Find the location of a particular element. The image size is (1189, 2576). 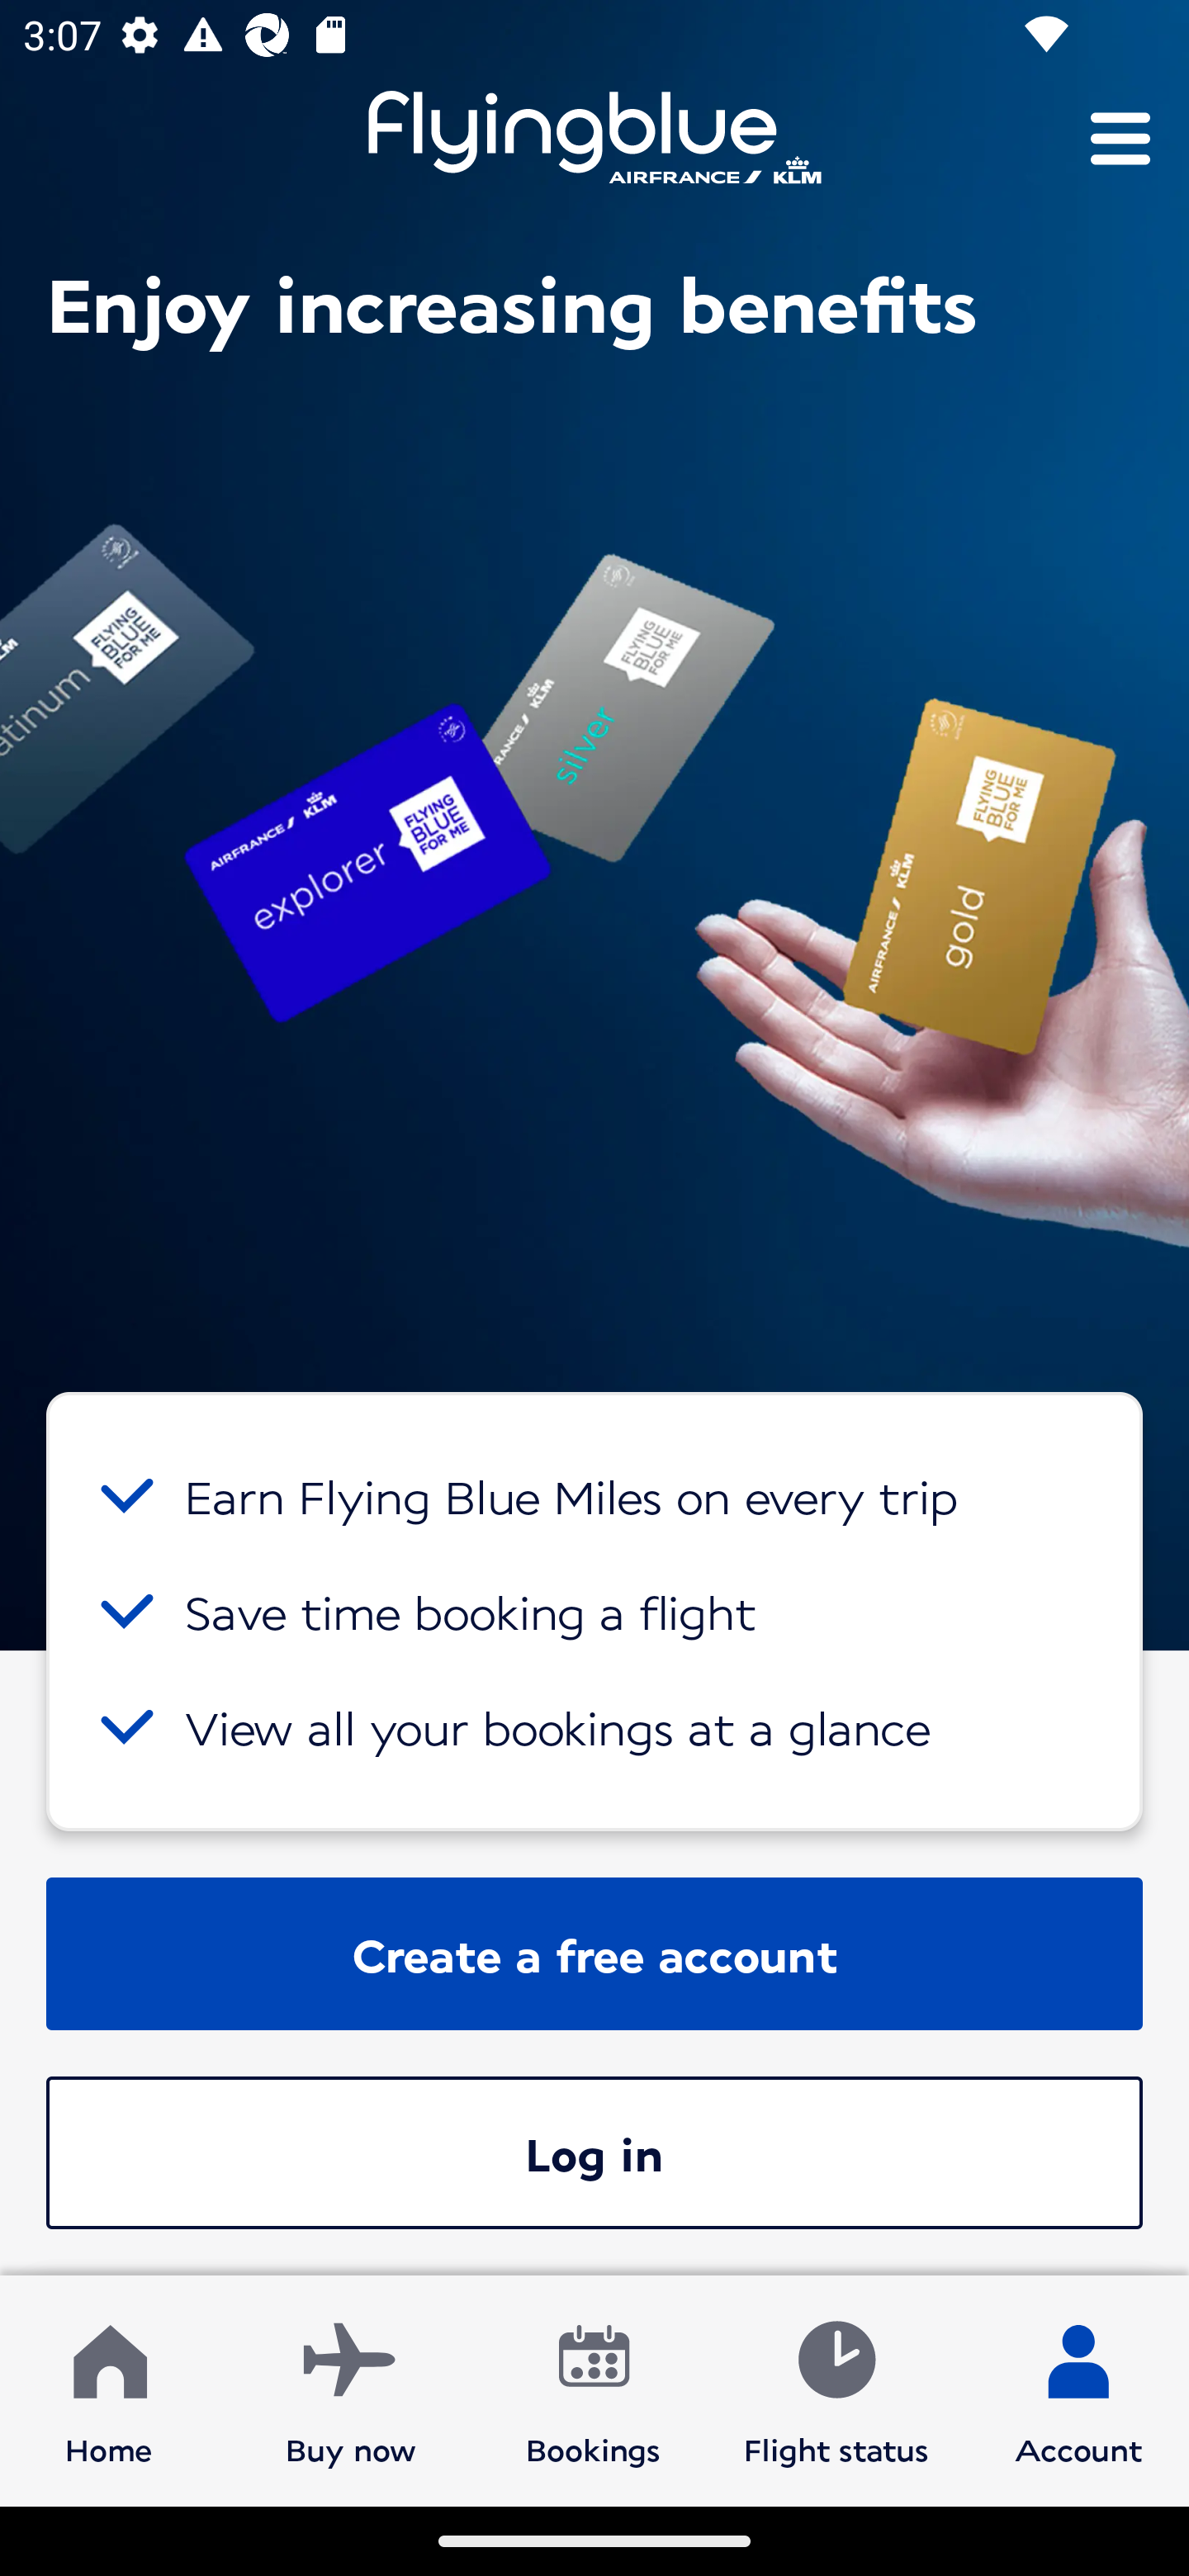

Create a free account is located at coordinates (594, 1953).